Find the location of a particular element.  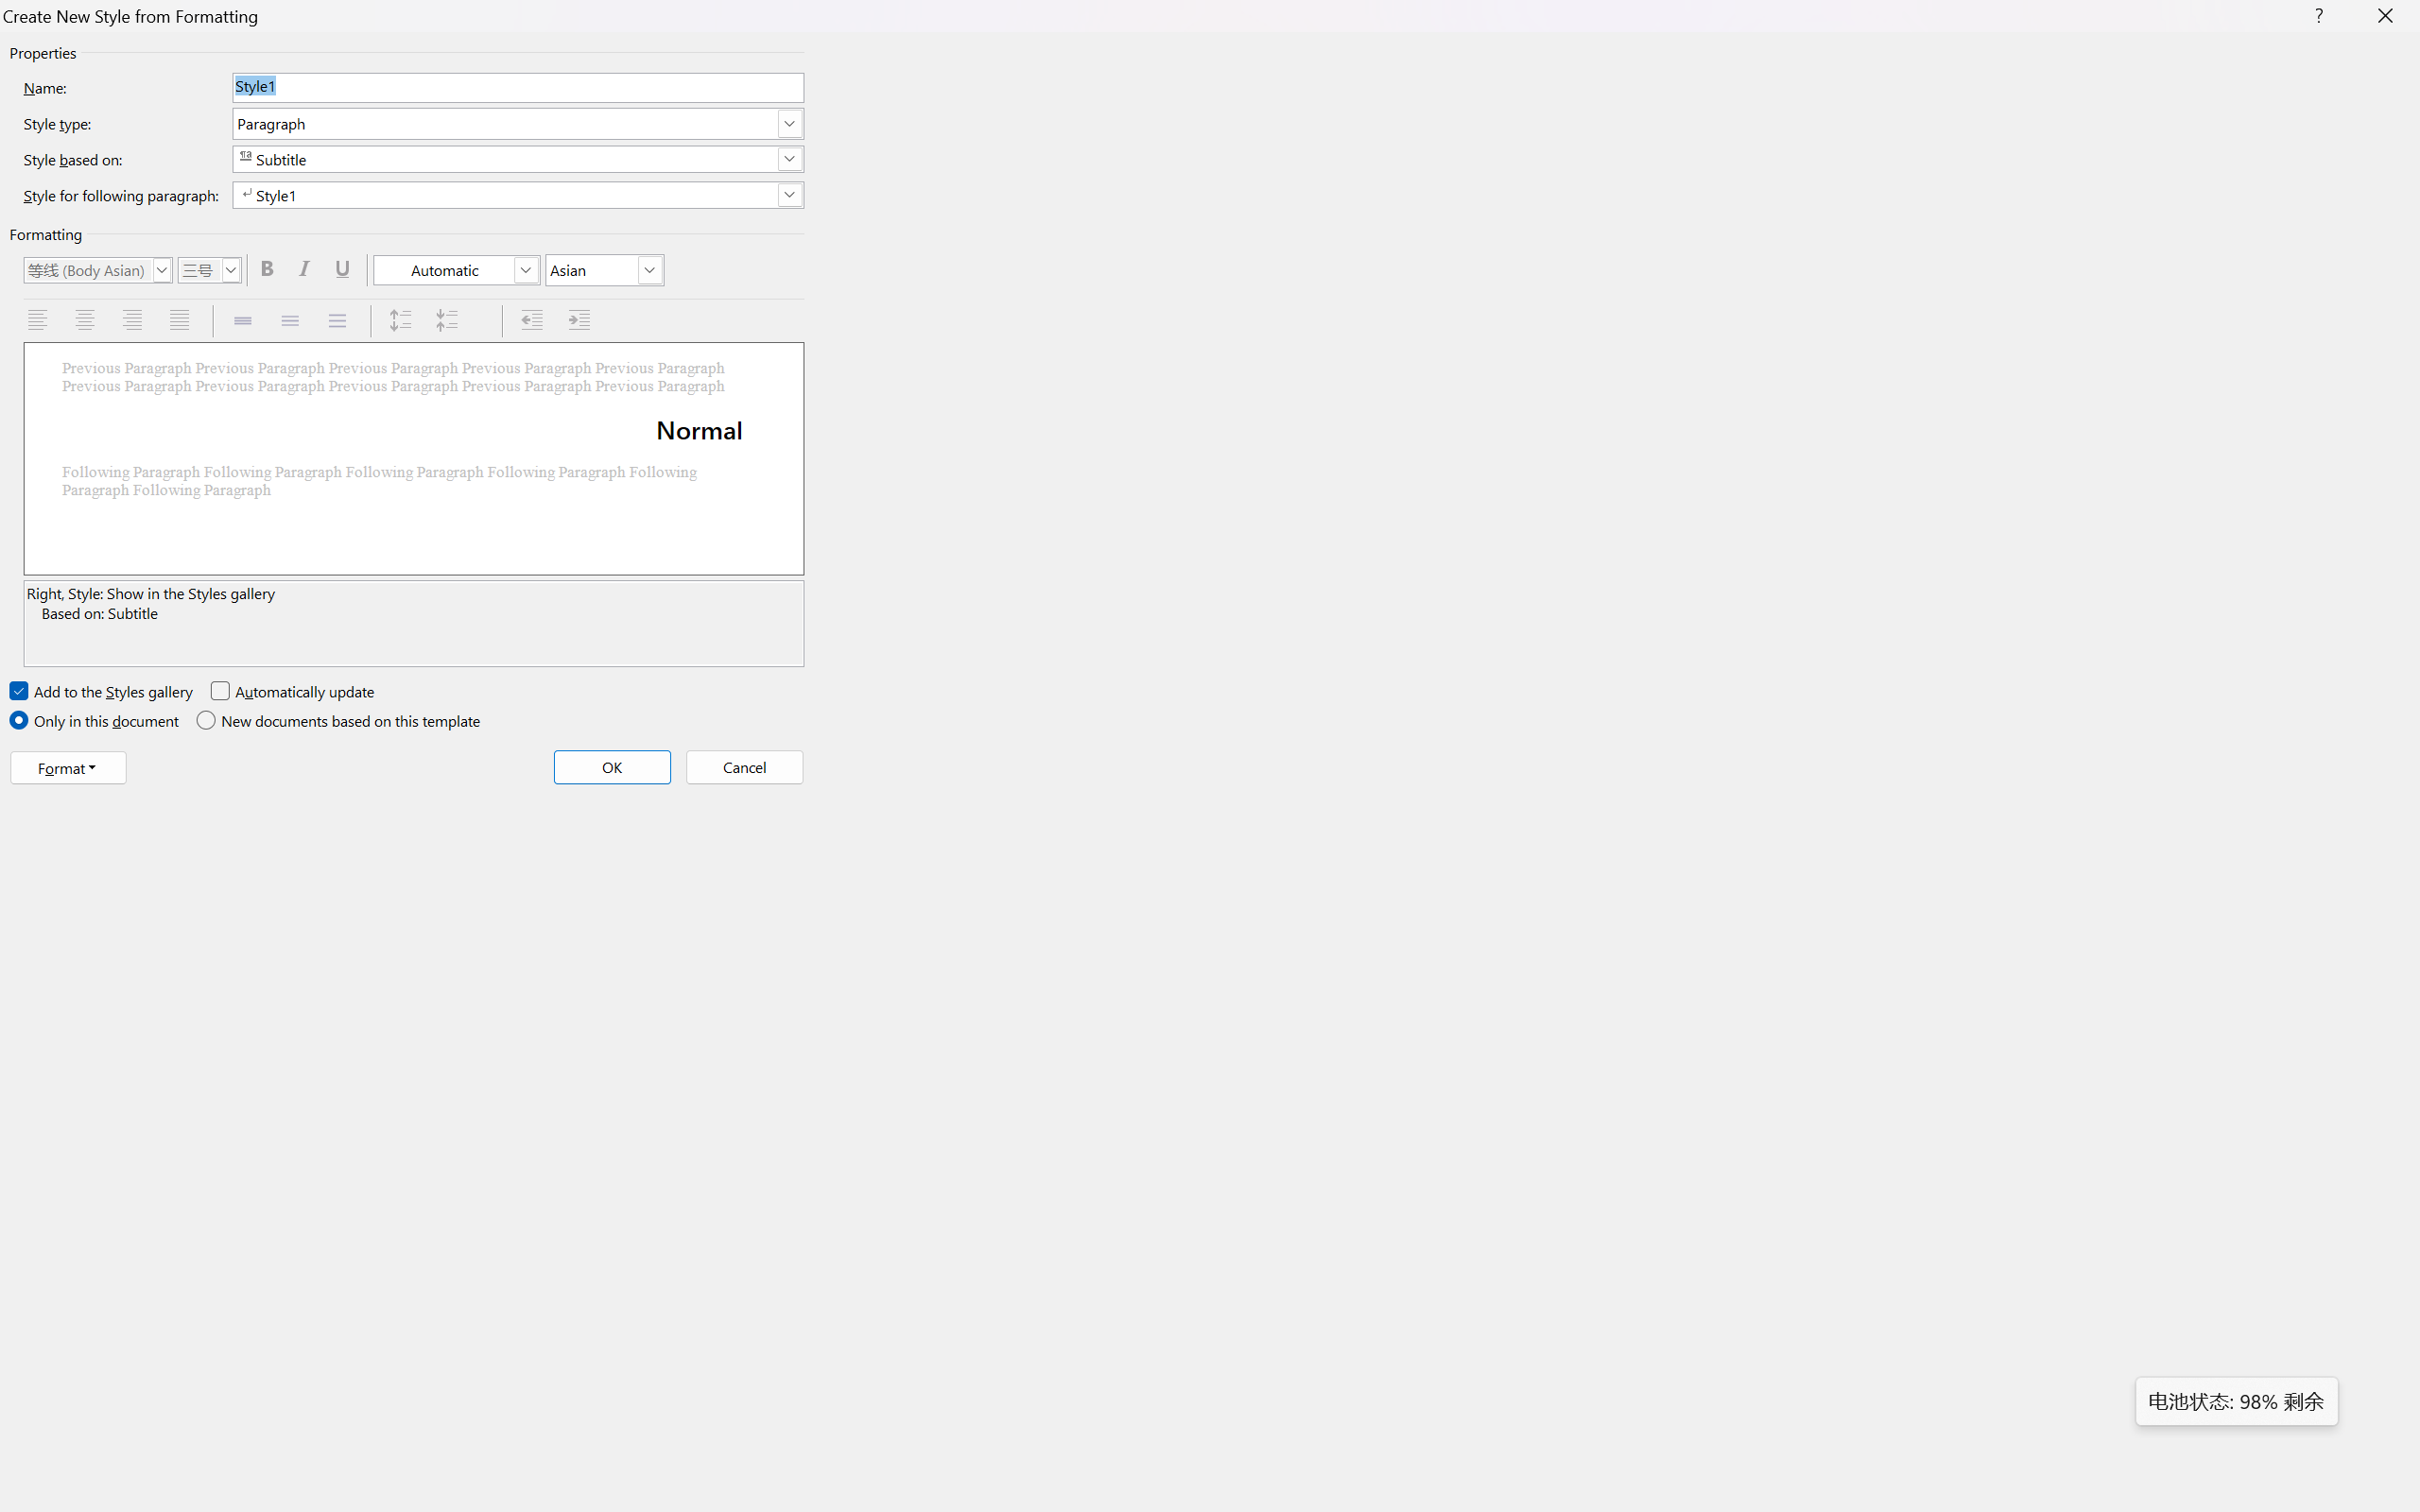

Bold is located at coordinates (269, 269).